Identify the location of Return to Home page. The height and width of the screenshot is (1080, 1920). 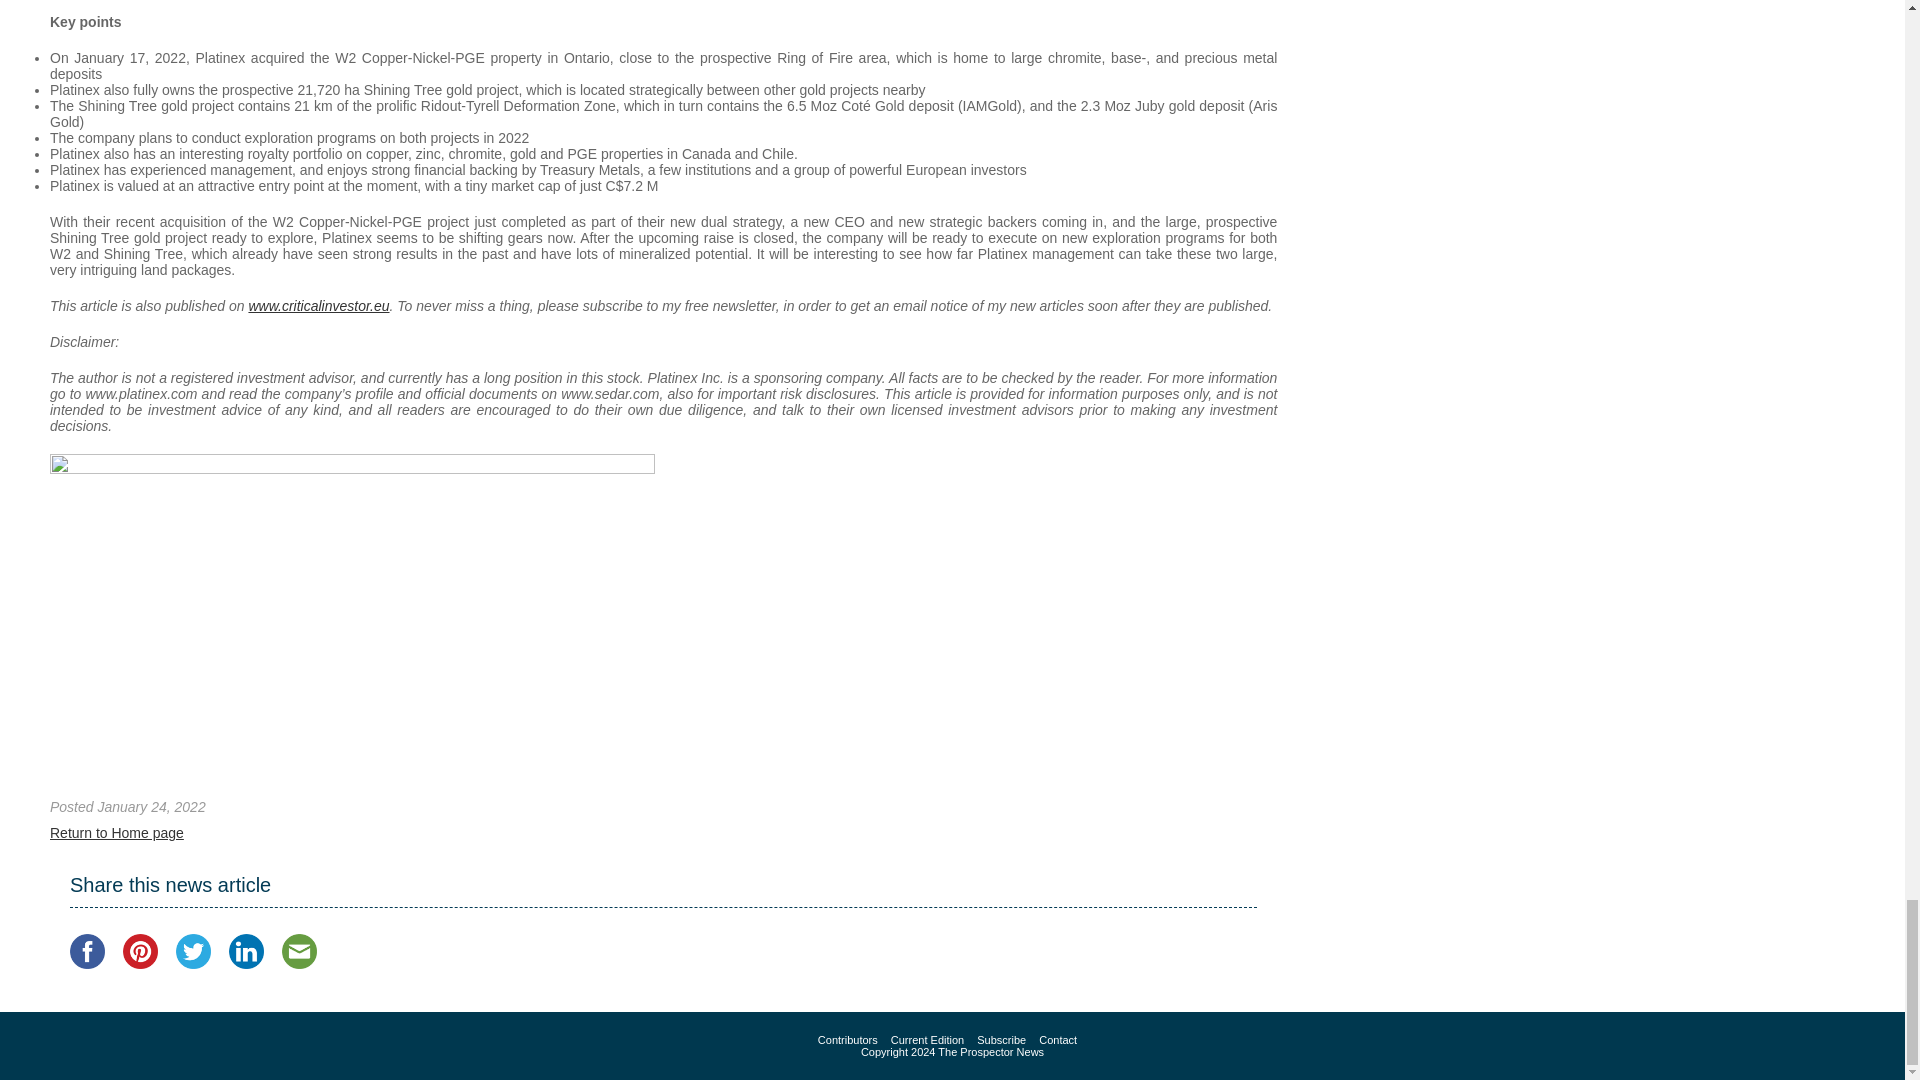
(116, 833).